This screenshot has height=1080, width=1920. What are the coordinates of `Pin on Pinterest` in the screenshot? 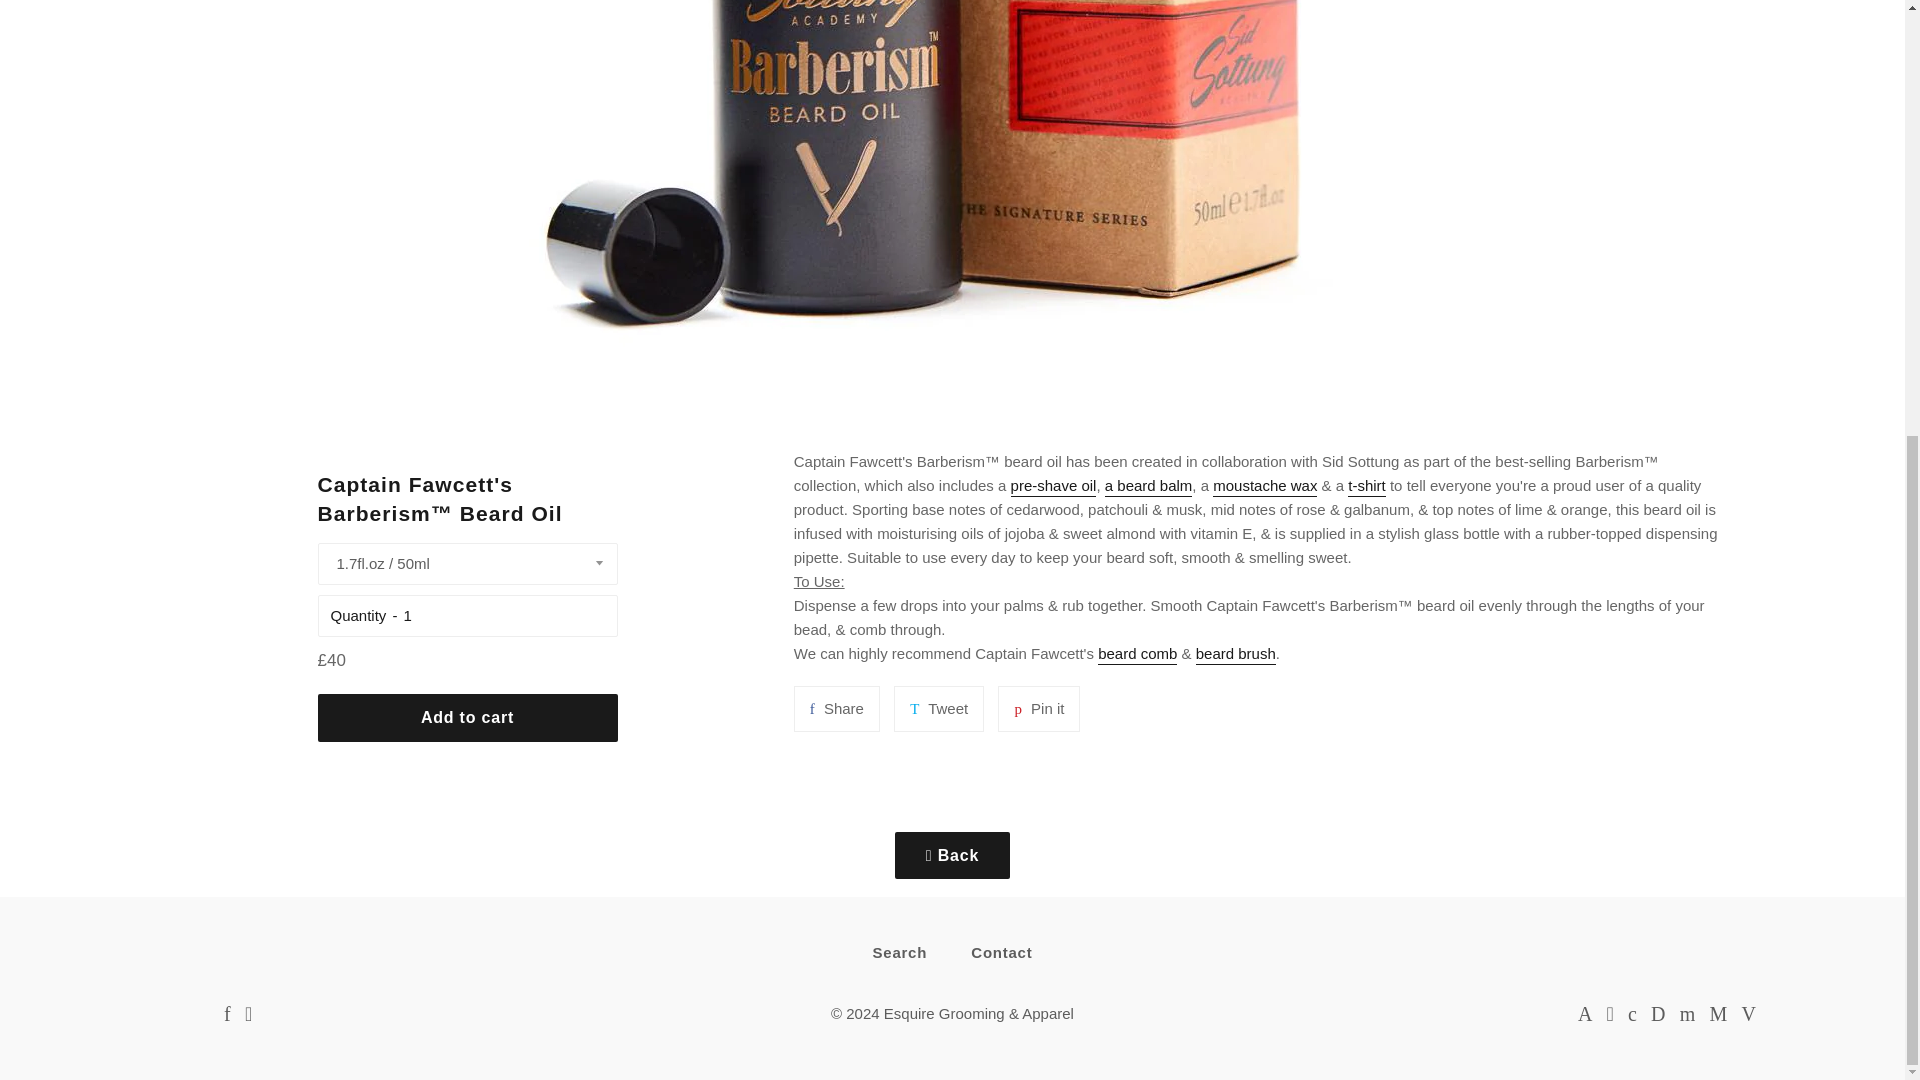 It's located at (1038, 708).